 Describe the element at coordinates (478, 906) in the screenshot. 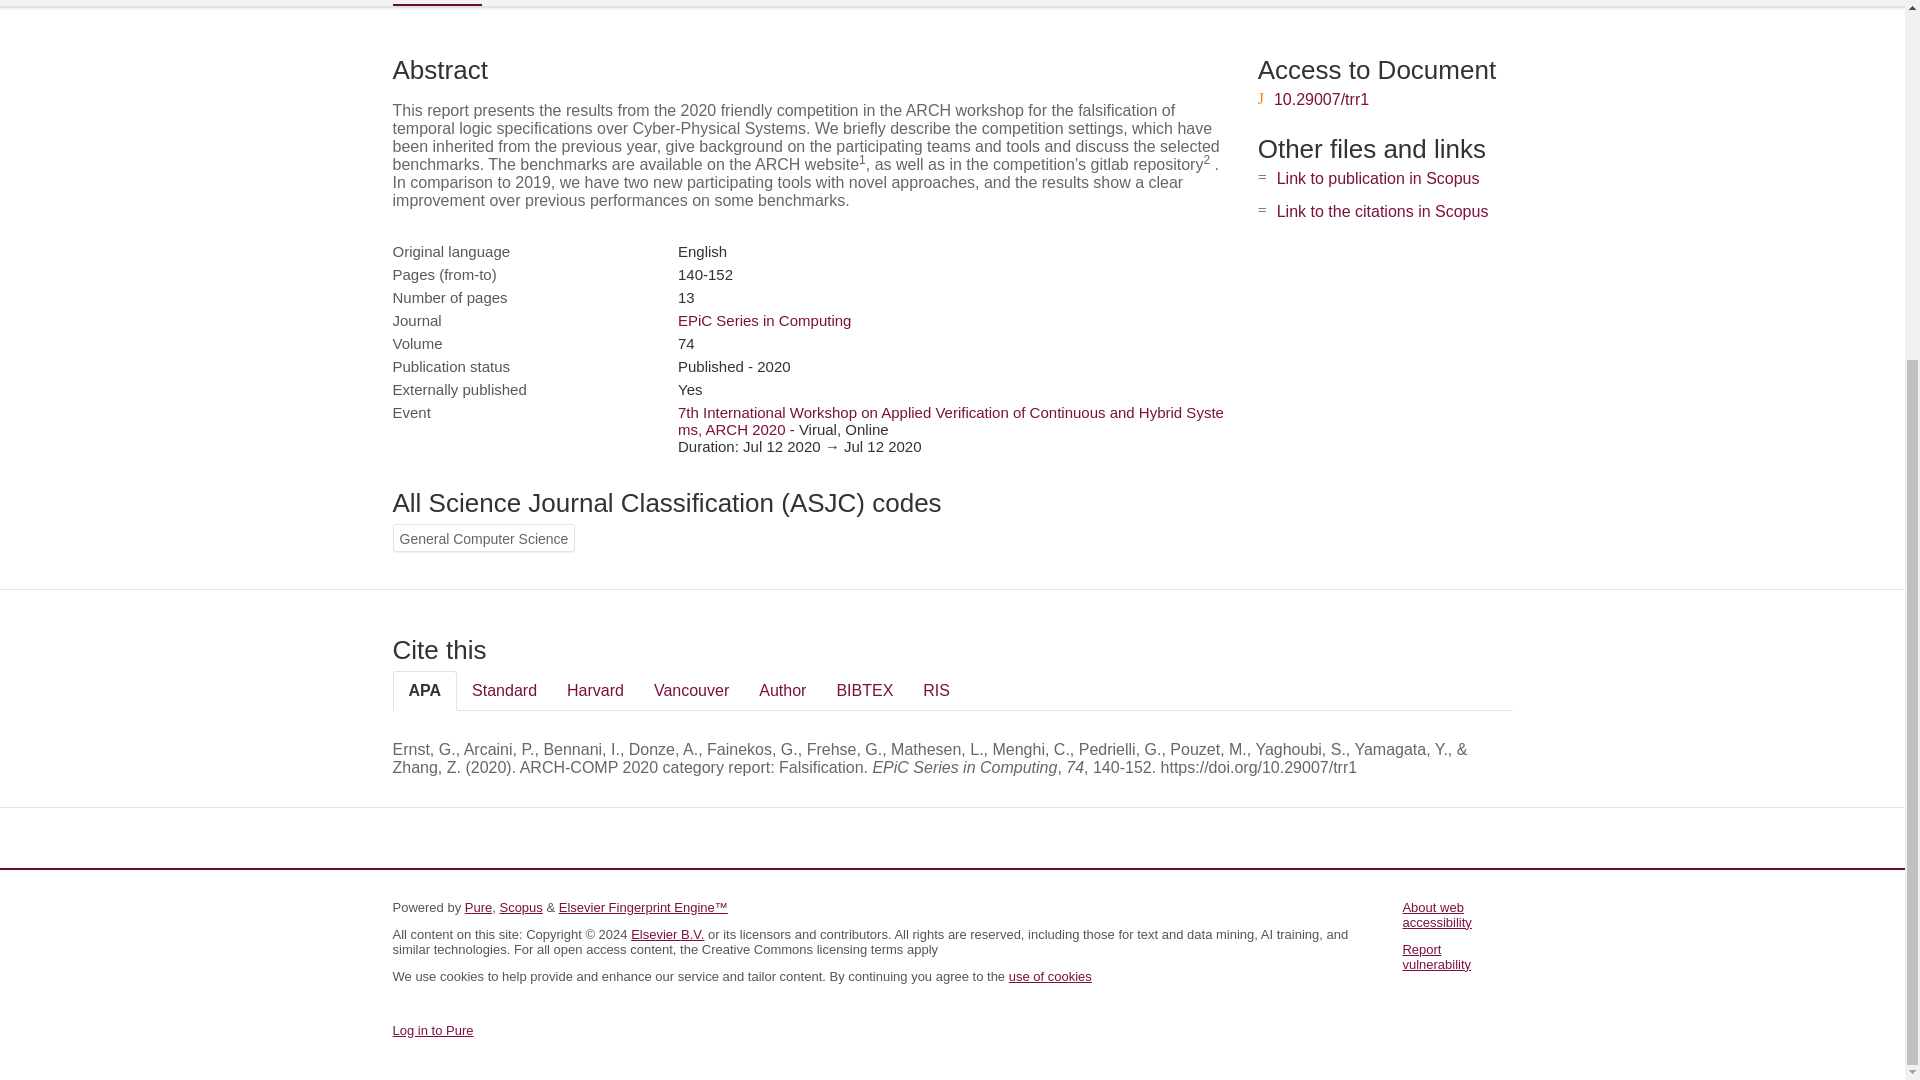

I see `Pure` at that location.